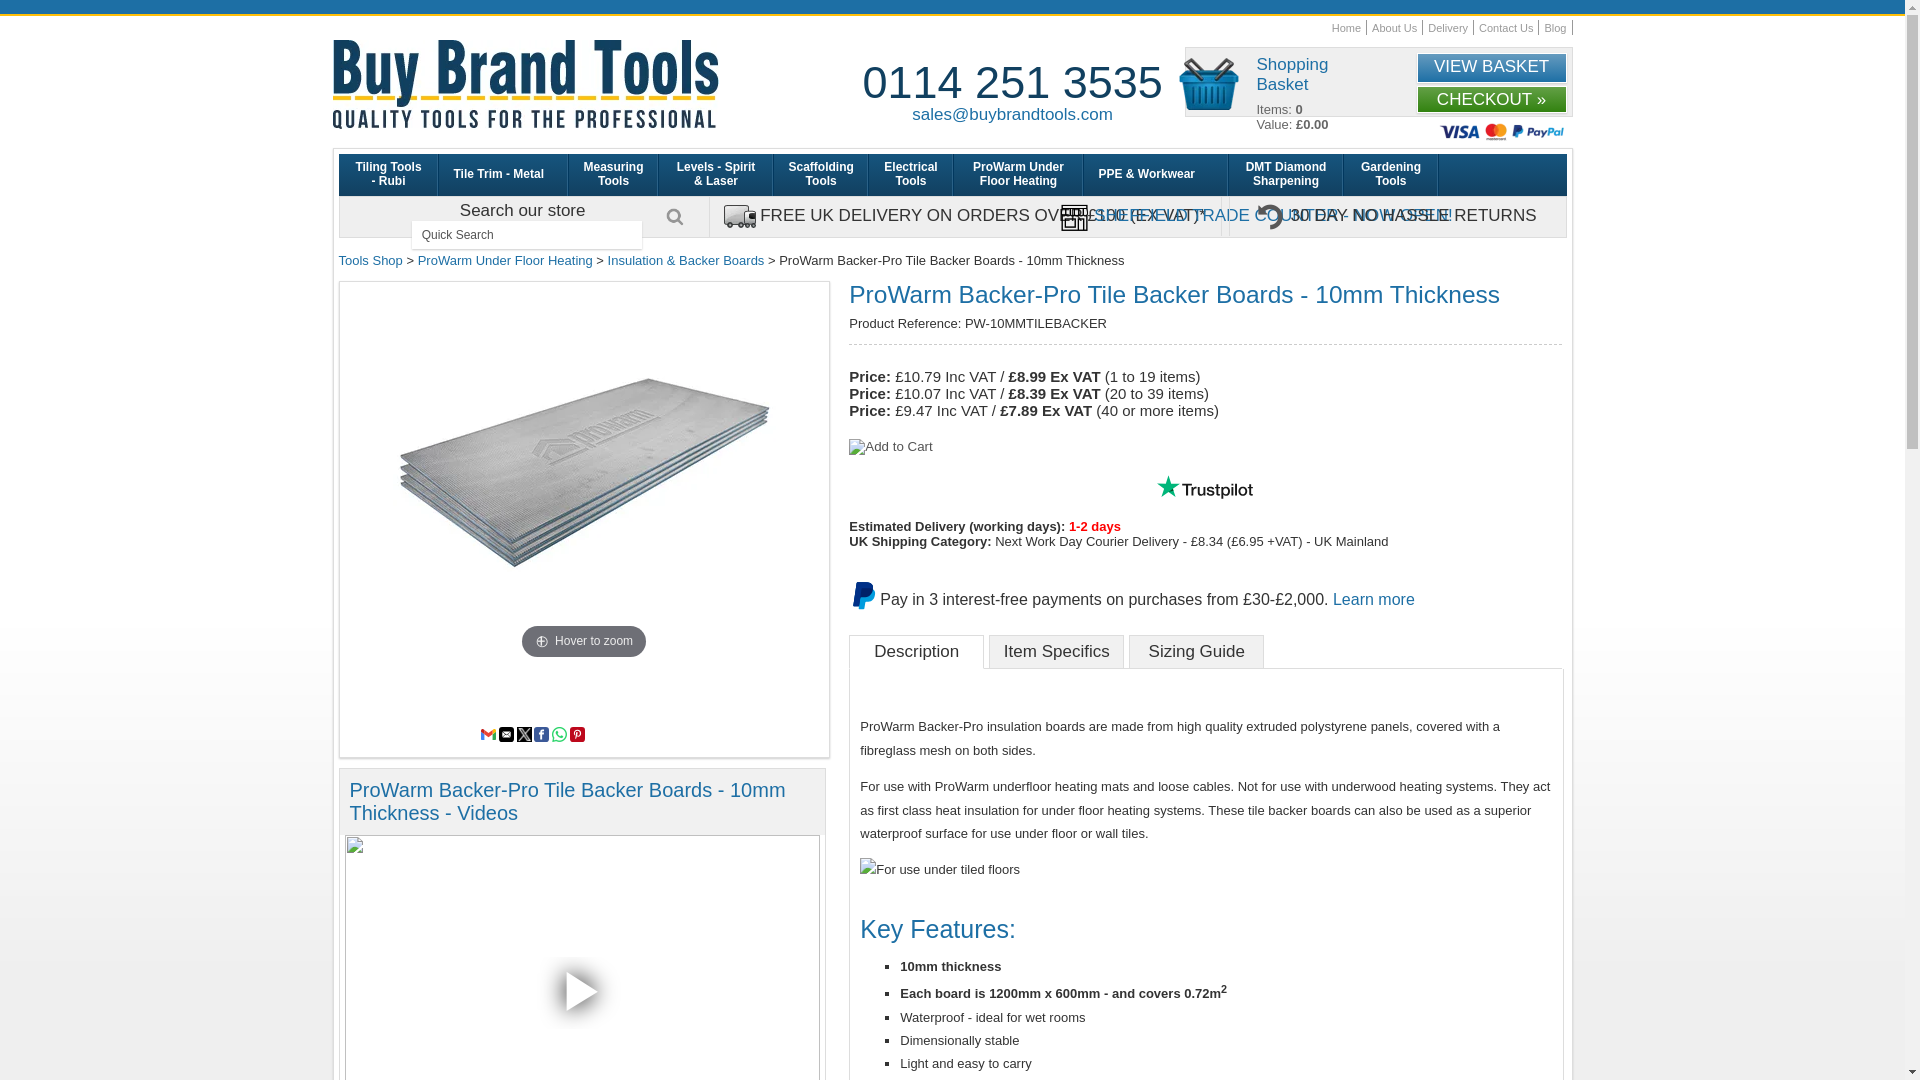  What do you see at coordinates (1346, 27) in the screenshot?
I see `Home` at bounding box center [1346, 27].